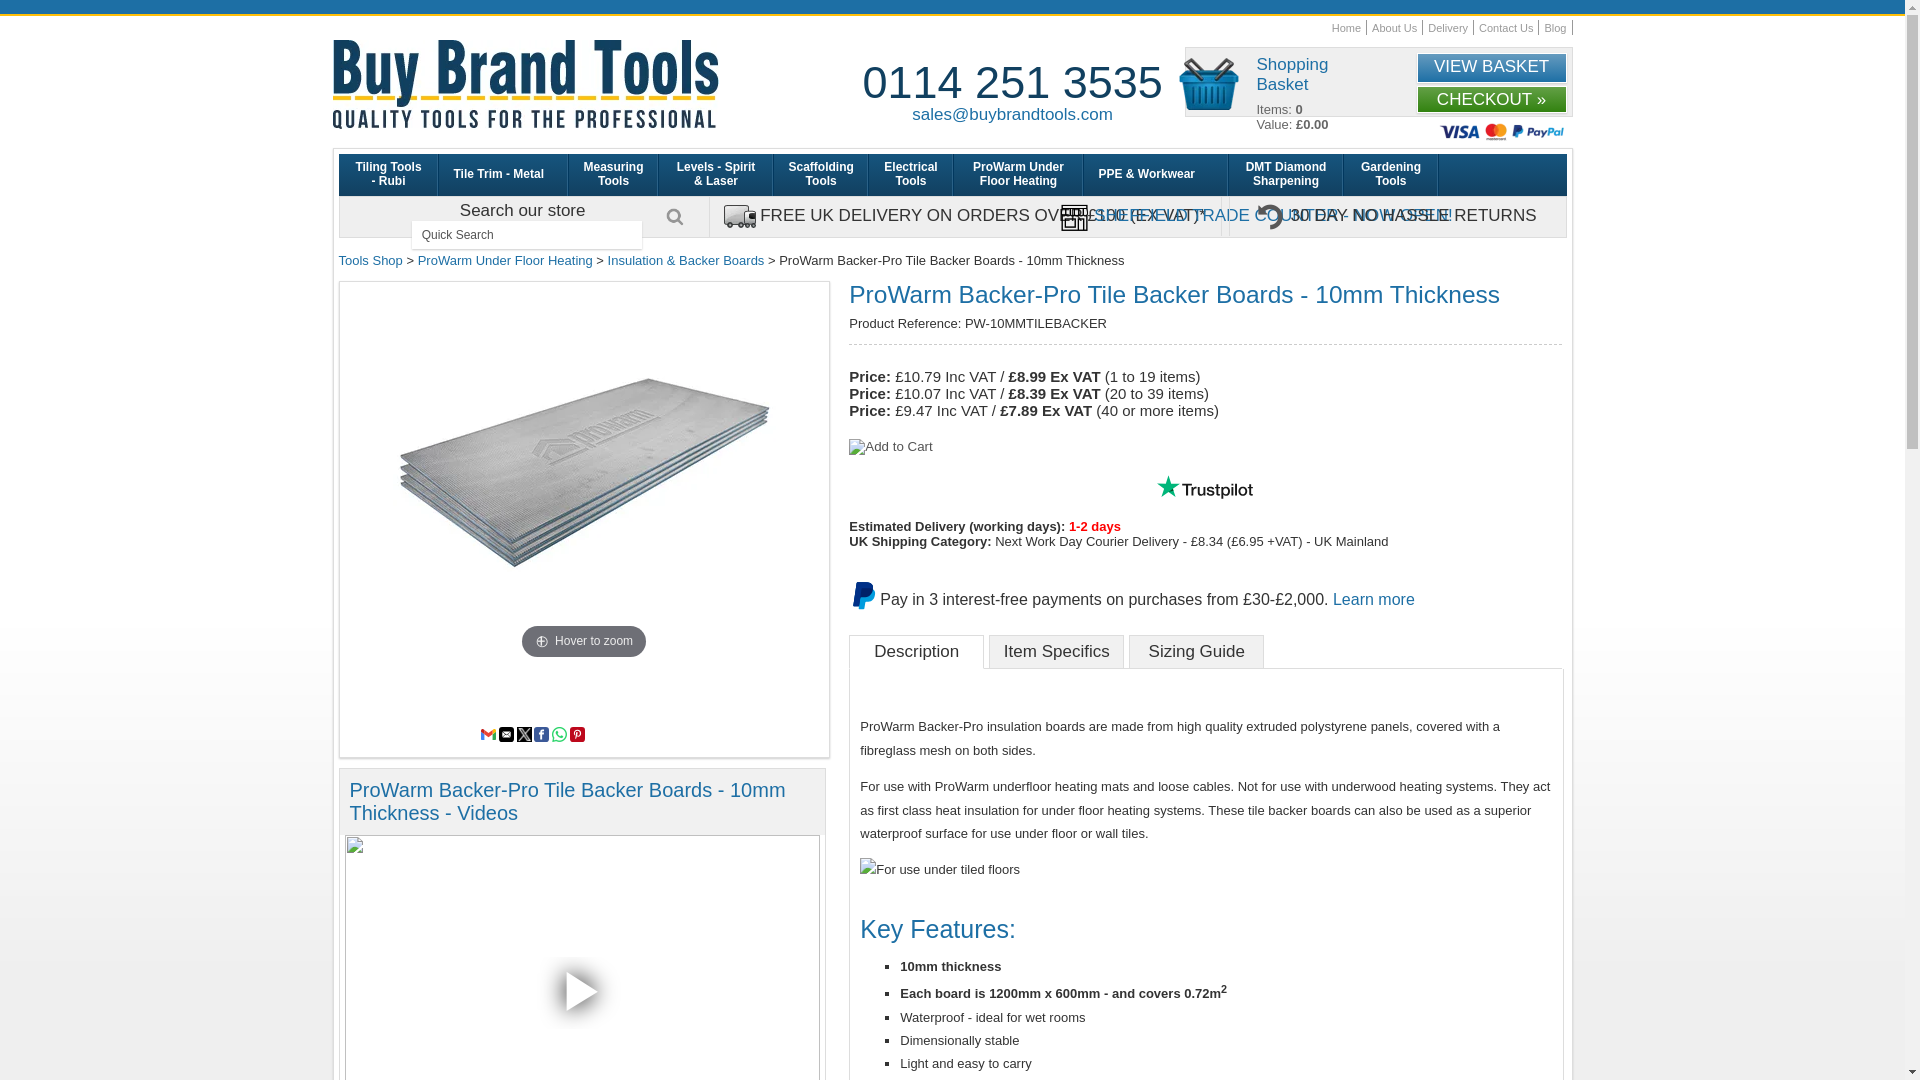  What do you see at coordinates (1346, 27) in the screenshot?
I see `Home` at bounding box center [1346, 27].